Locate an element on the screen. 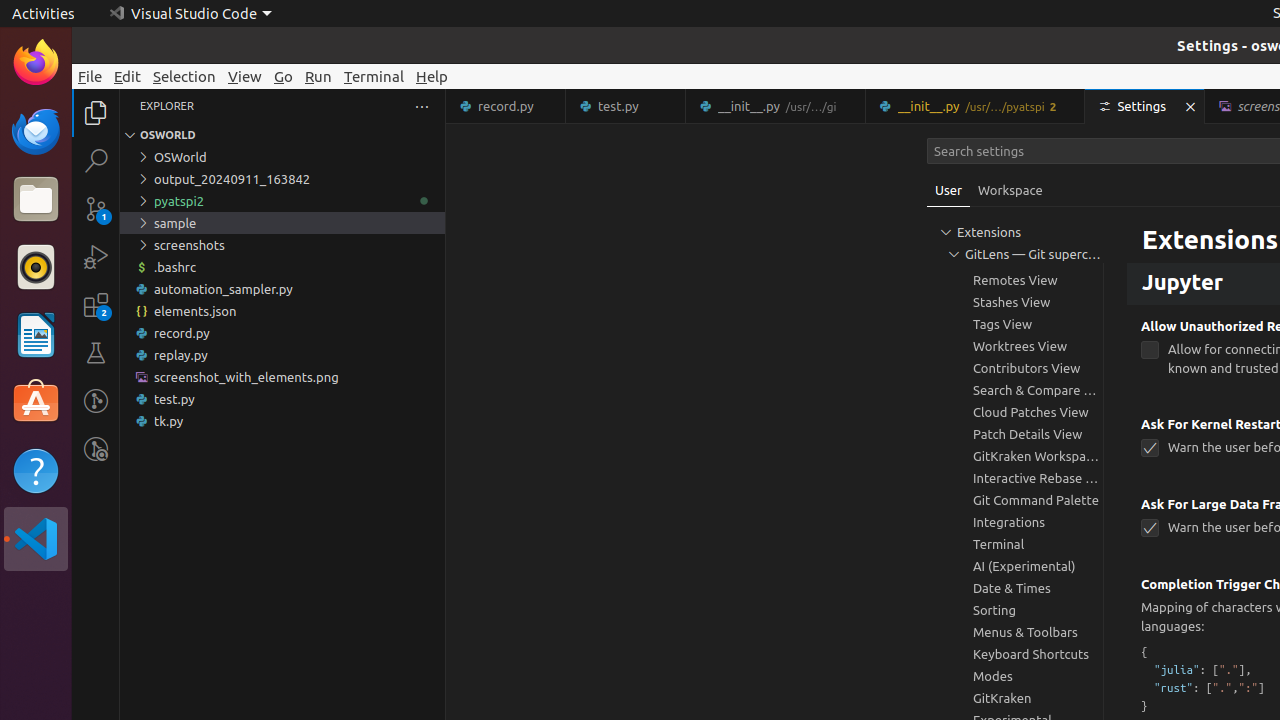 The width and height of the screenshot is (1280, 720). replay.py is located at coordinates (282, 355).